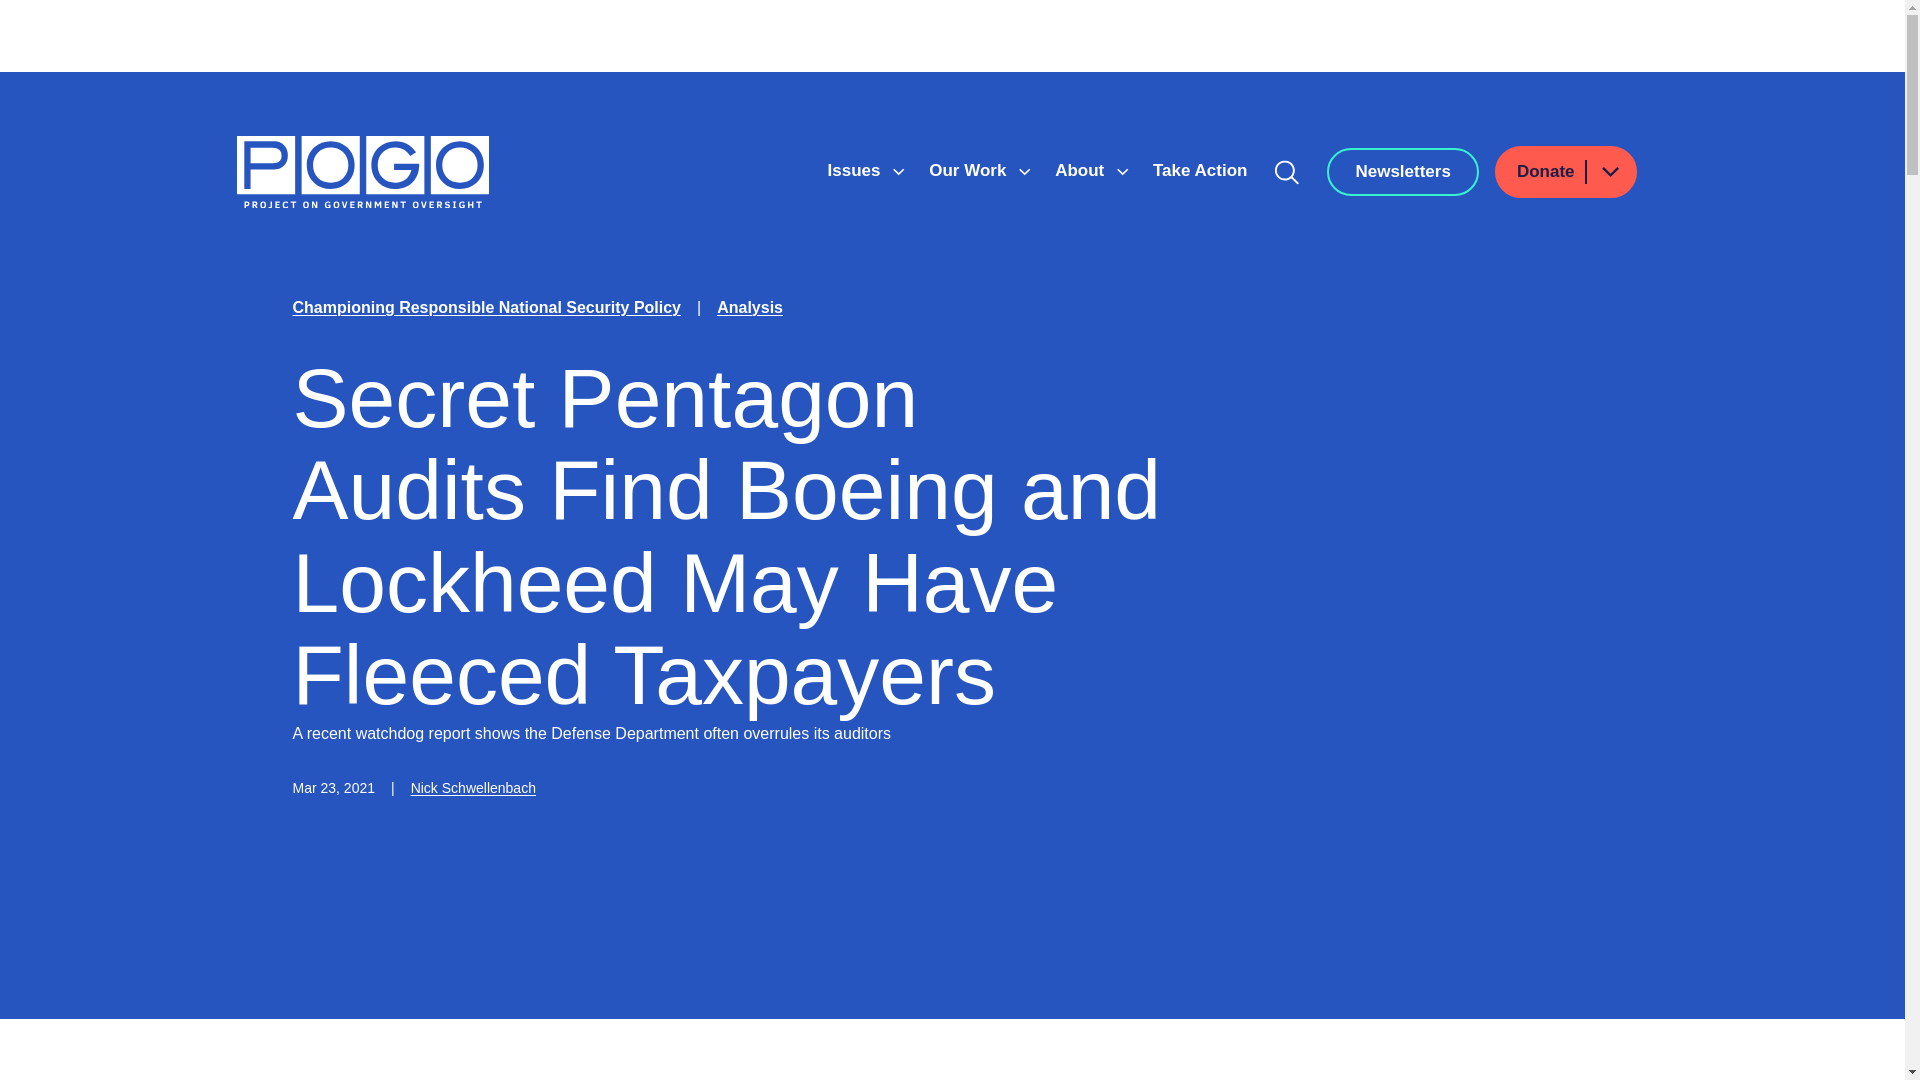  Describe the element at coordinates (362, 172) in the screenshot. I see `Home` at that location.